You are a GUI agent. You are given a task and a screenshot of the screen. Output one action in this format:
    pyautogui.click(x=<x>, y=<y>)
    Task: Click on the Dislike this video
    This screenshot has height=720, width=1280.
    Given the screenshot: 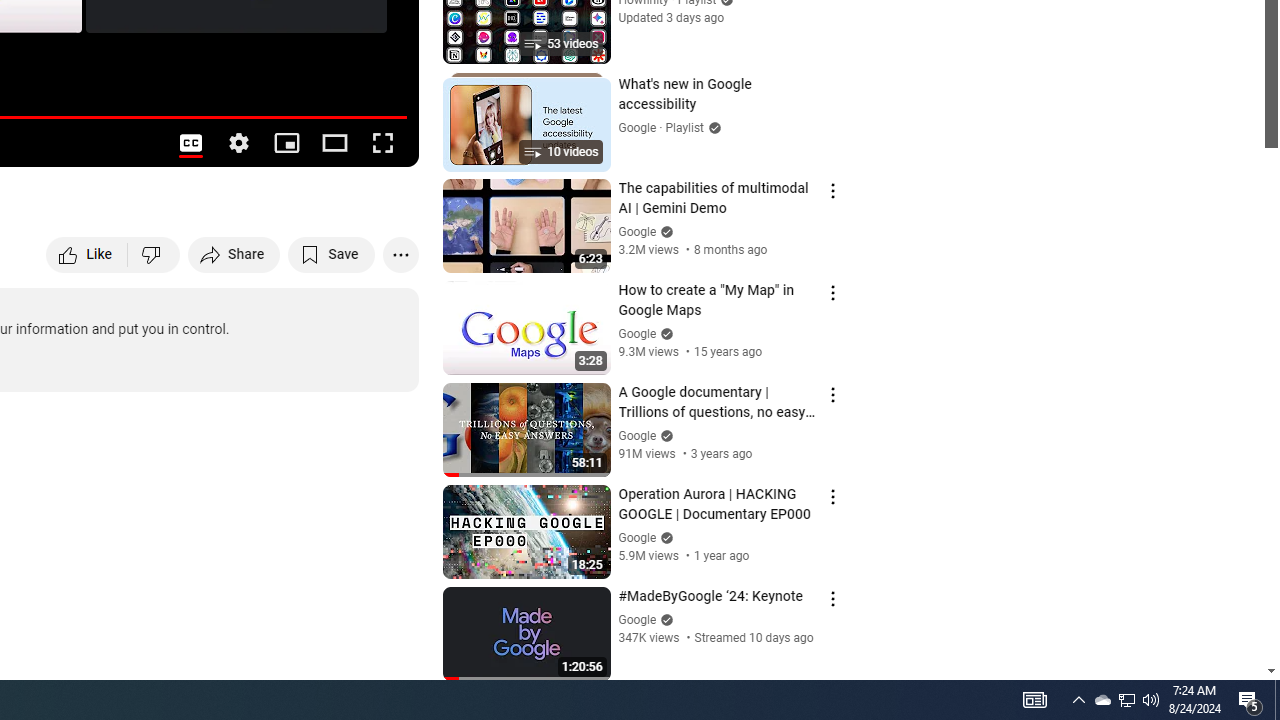 What is the action you would take?
    pyautogui.click(x=154, y=254)
    